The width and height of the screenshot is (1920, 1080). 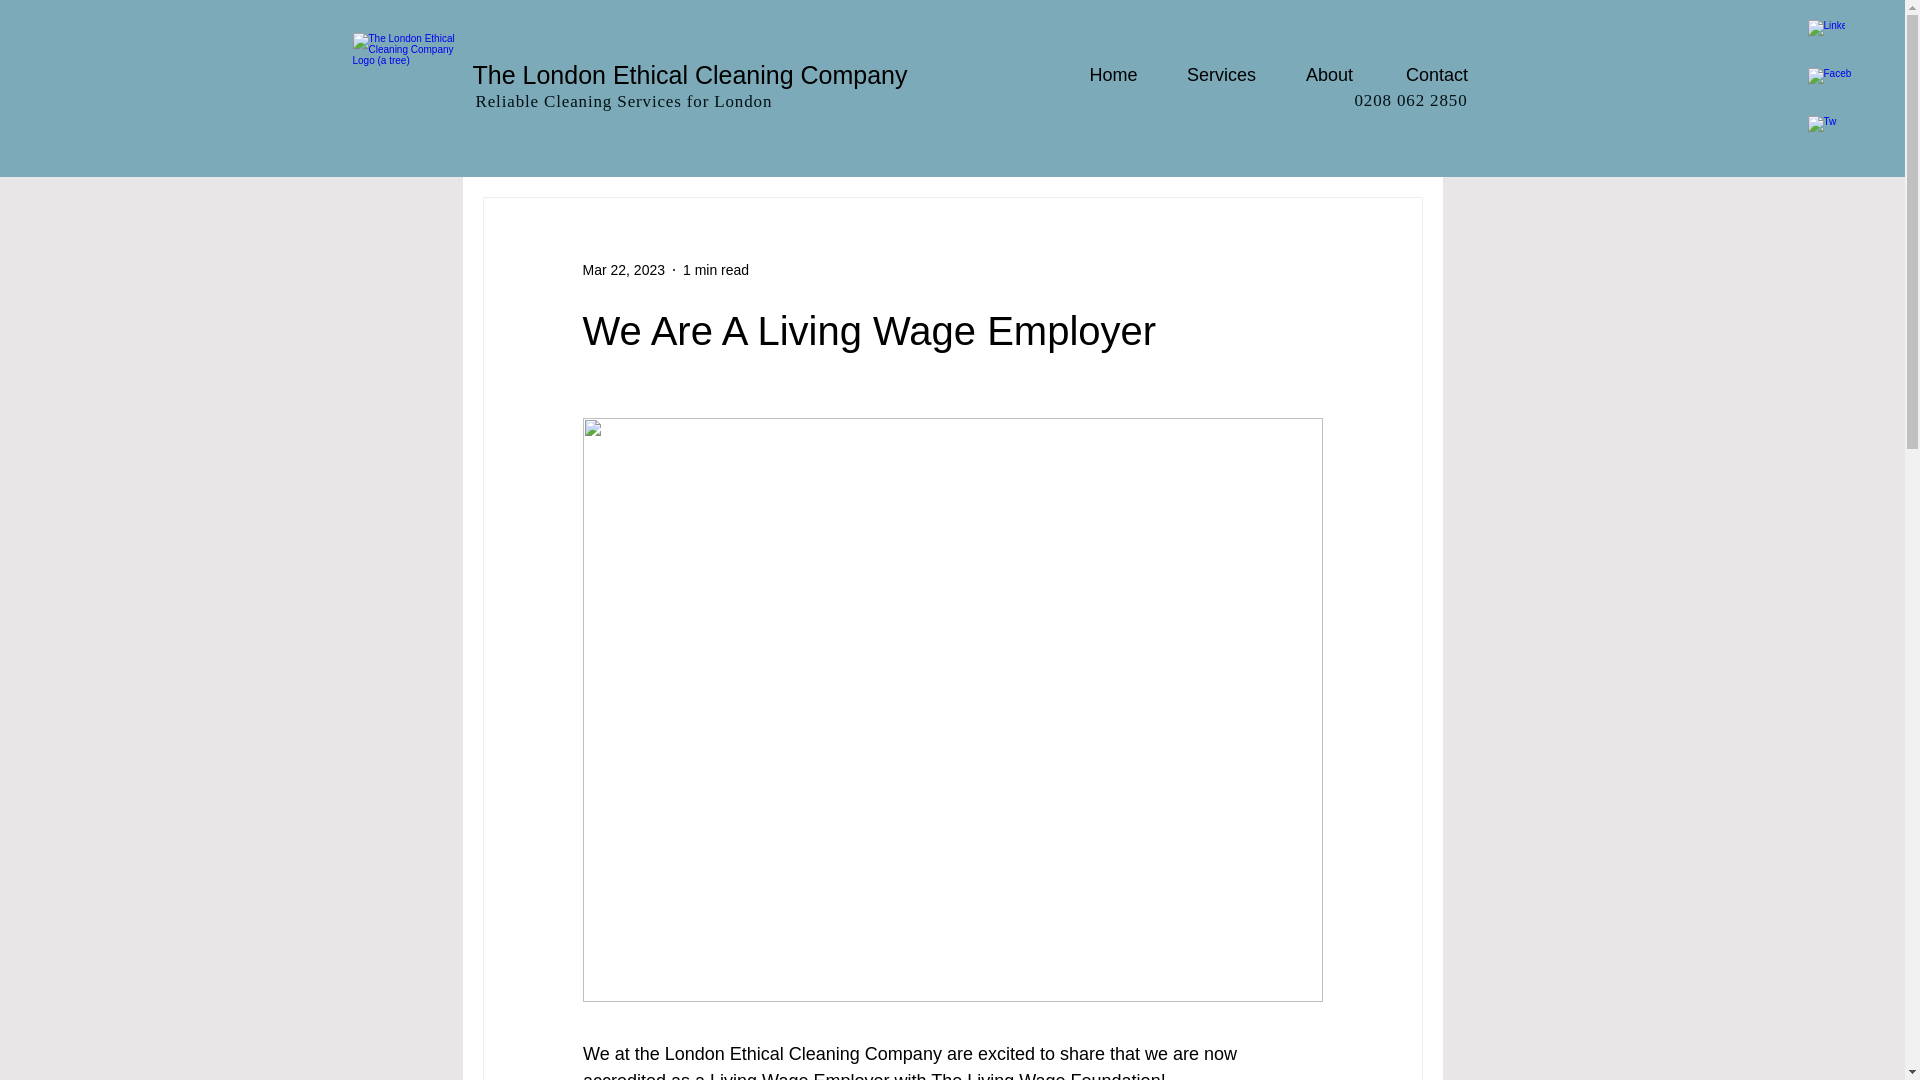 I want to click on Contact, so click(x=1438, y=74).